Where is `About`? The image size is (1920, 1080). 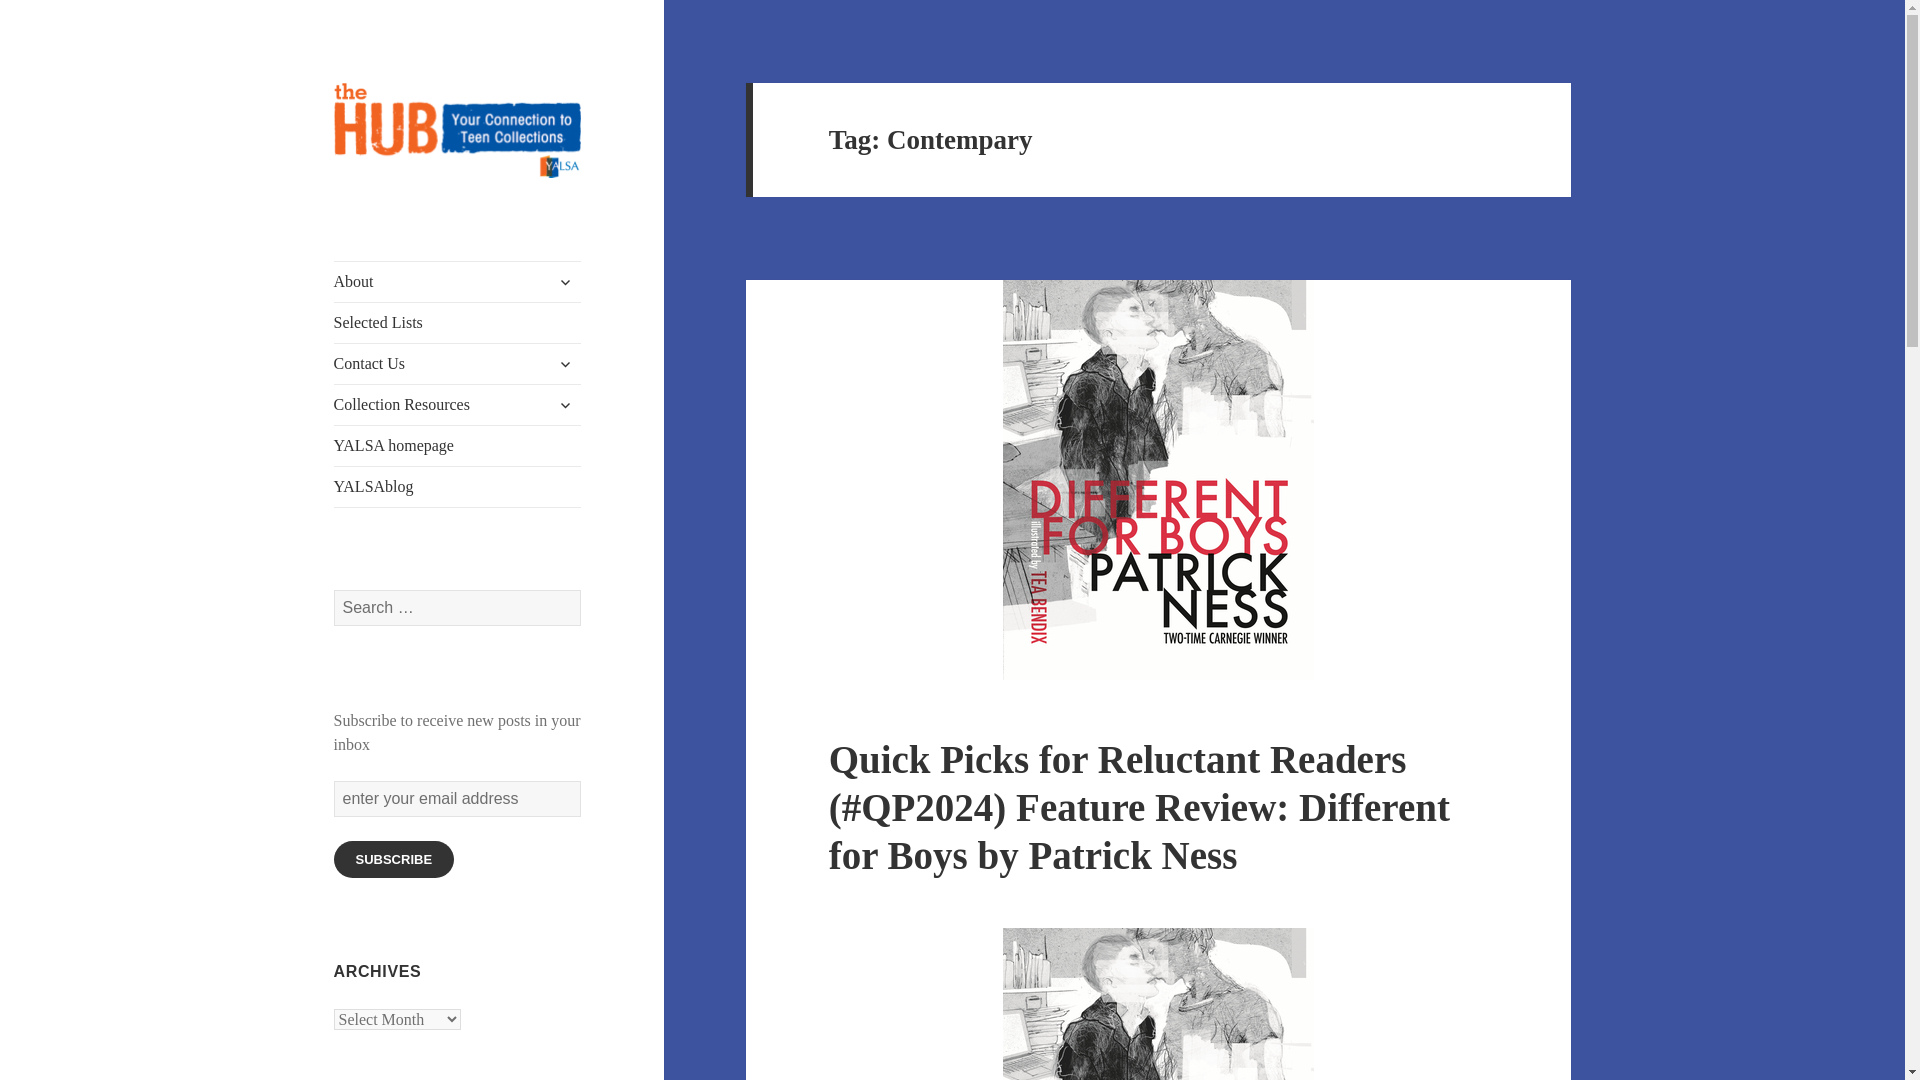
About is located at coordinates (458, 282).